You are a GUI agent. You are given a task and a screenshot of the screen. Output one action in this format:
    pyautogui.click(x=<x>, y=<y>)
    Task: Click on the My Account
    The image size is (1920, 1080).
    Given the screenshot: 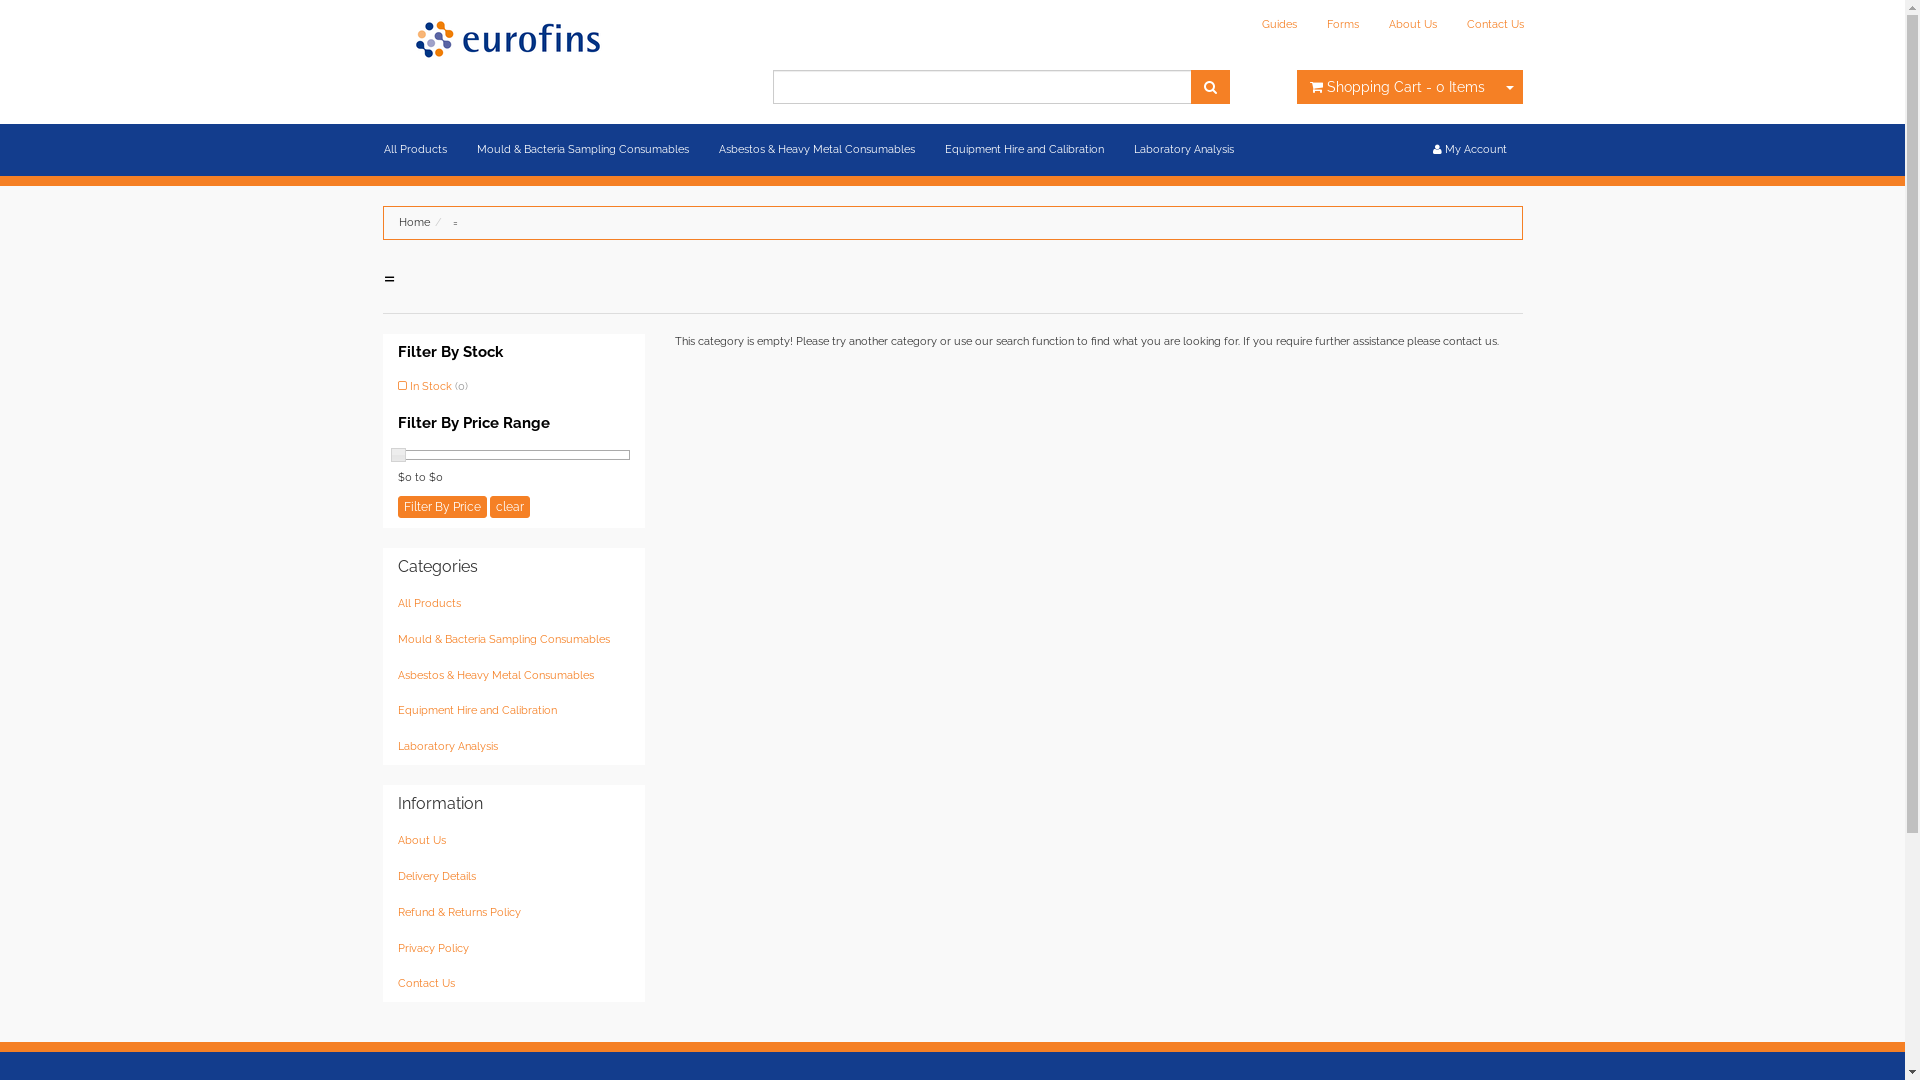 What is the action you would take?
    pyautogui.click(x=1470, y=150)
    